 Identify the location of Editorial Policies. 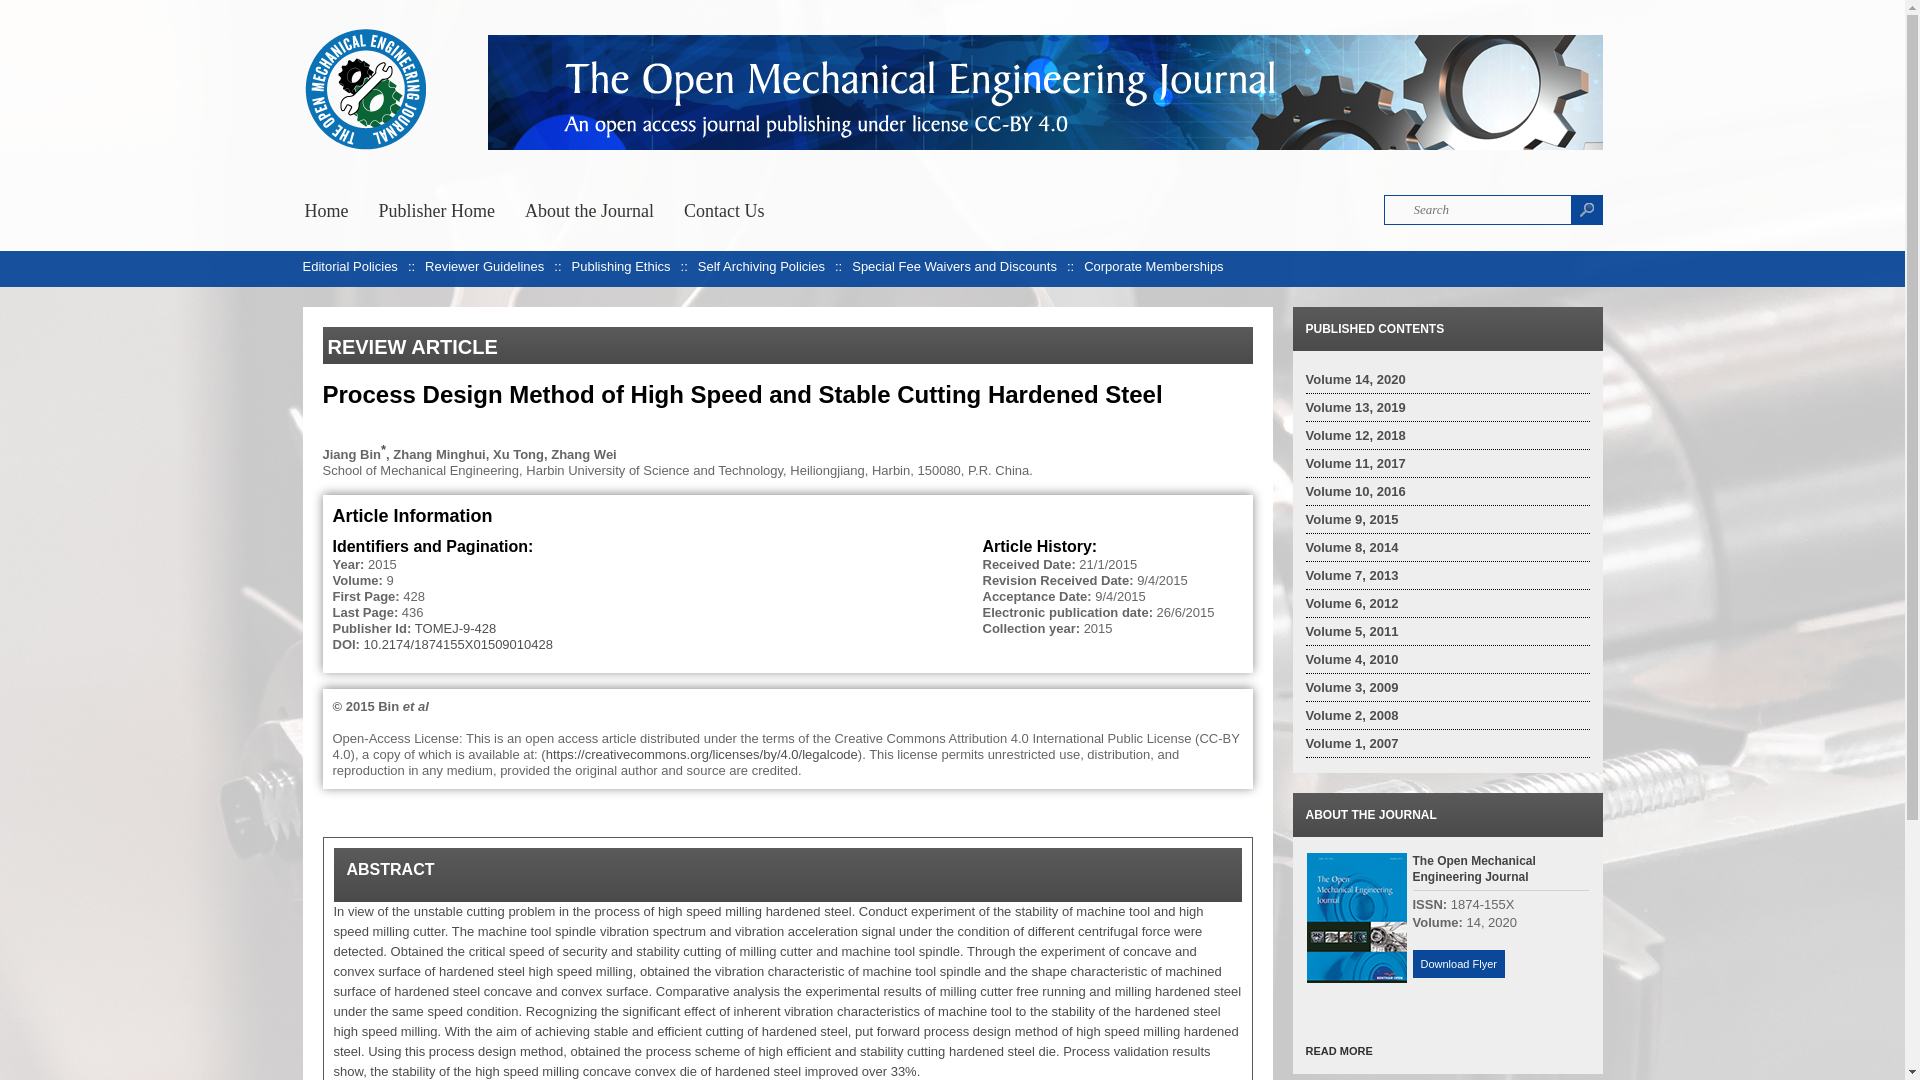
(349, 266).